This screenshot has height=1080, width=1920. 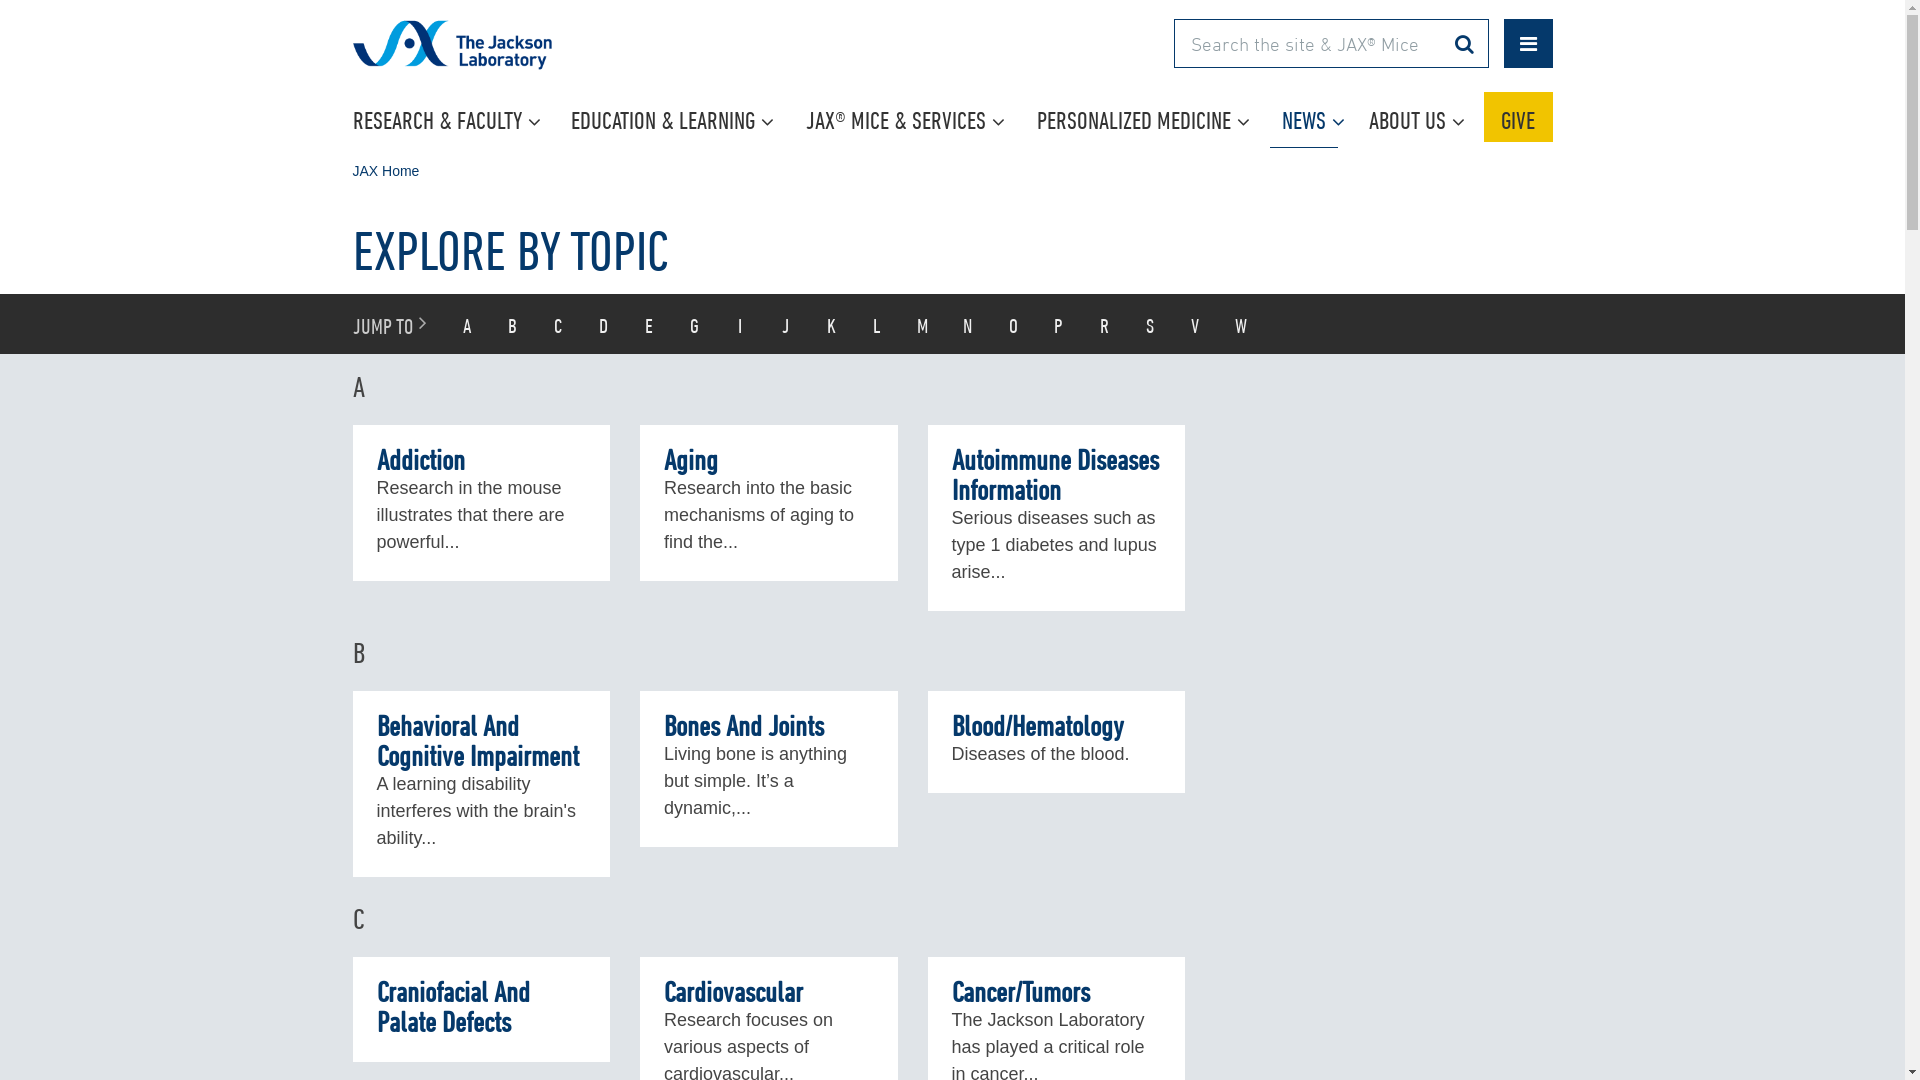 What do you see at coordinates (1241, 324) in the screenshot?
I see `W` at bounding box center [1241, 324].